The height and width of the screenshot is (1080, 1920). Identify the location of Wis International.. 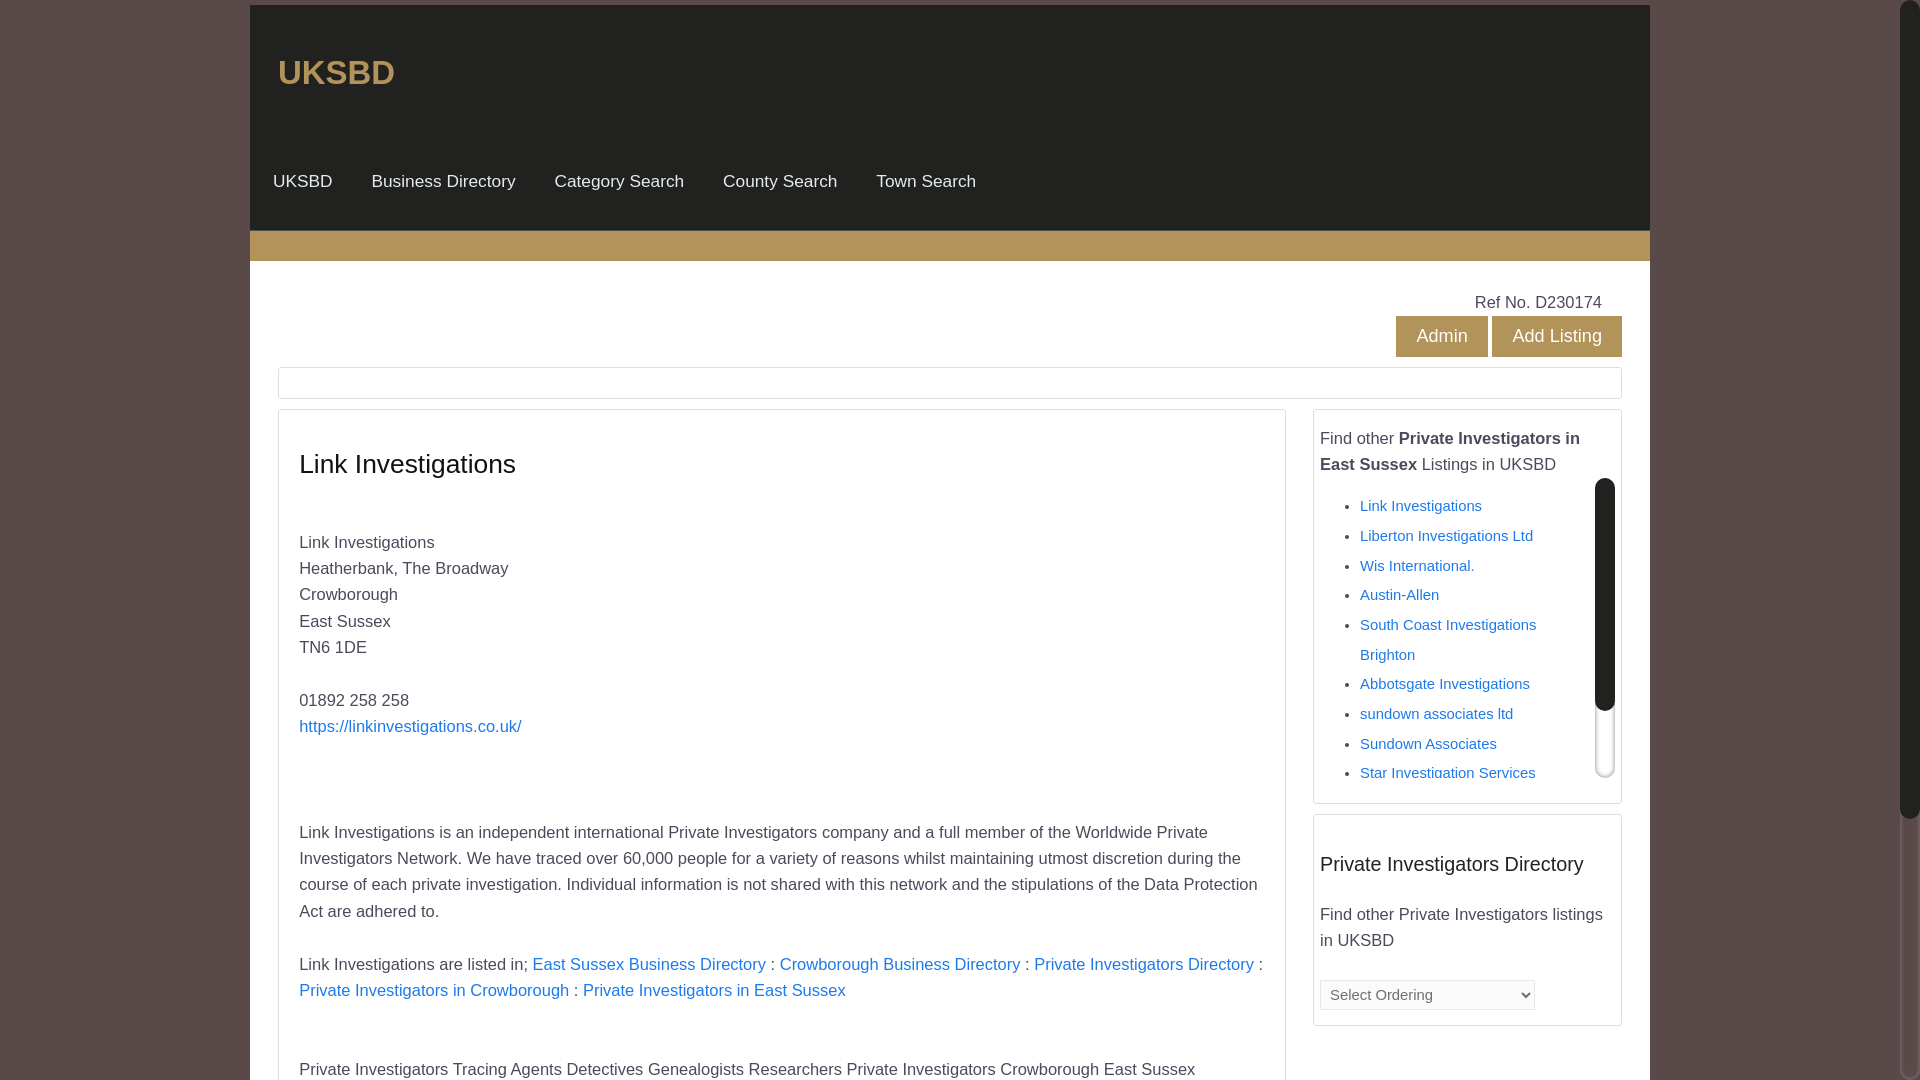
(1416, 566).